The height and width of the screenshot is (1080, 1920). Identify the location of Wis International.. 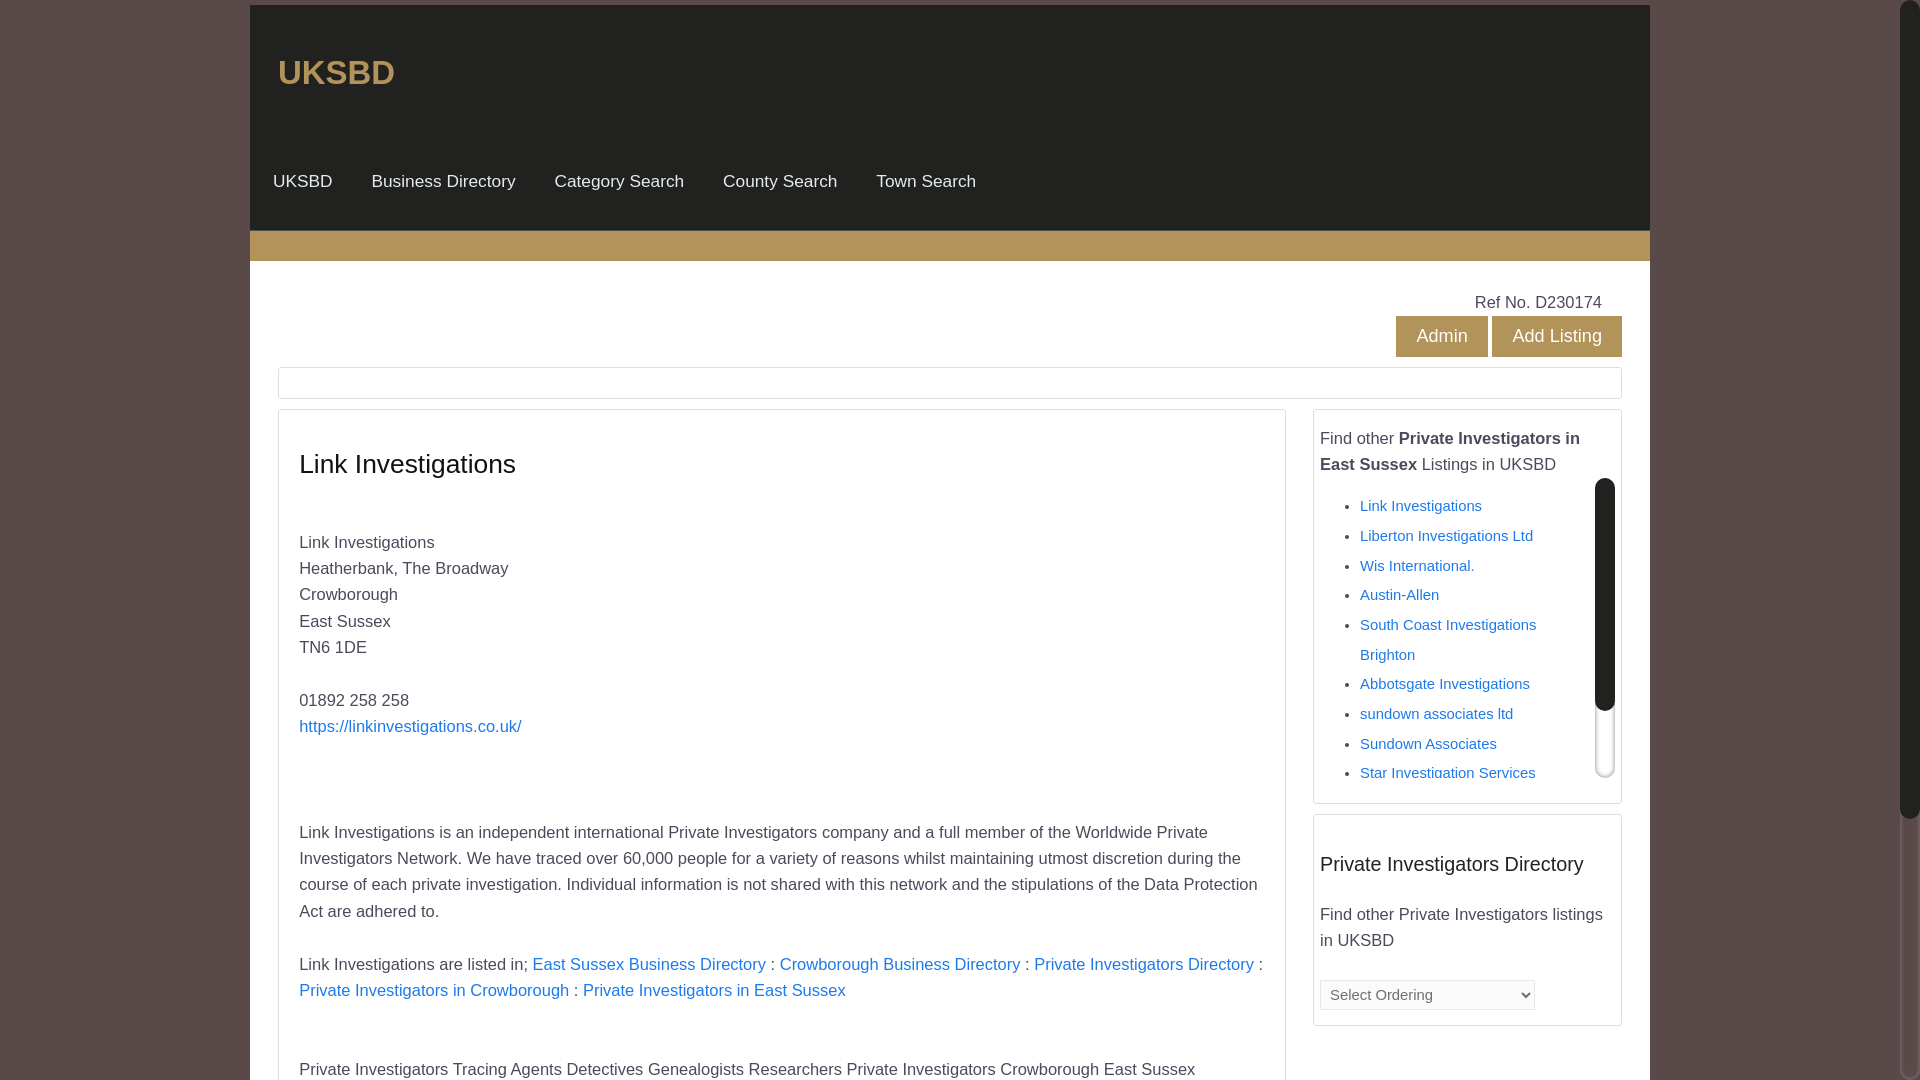
(1416, 566).